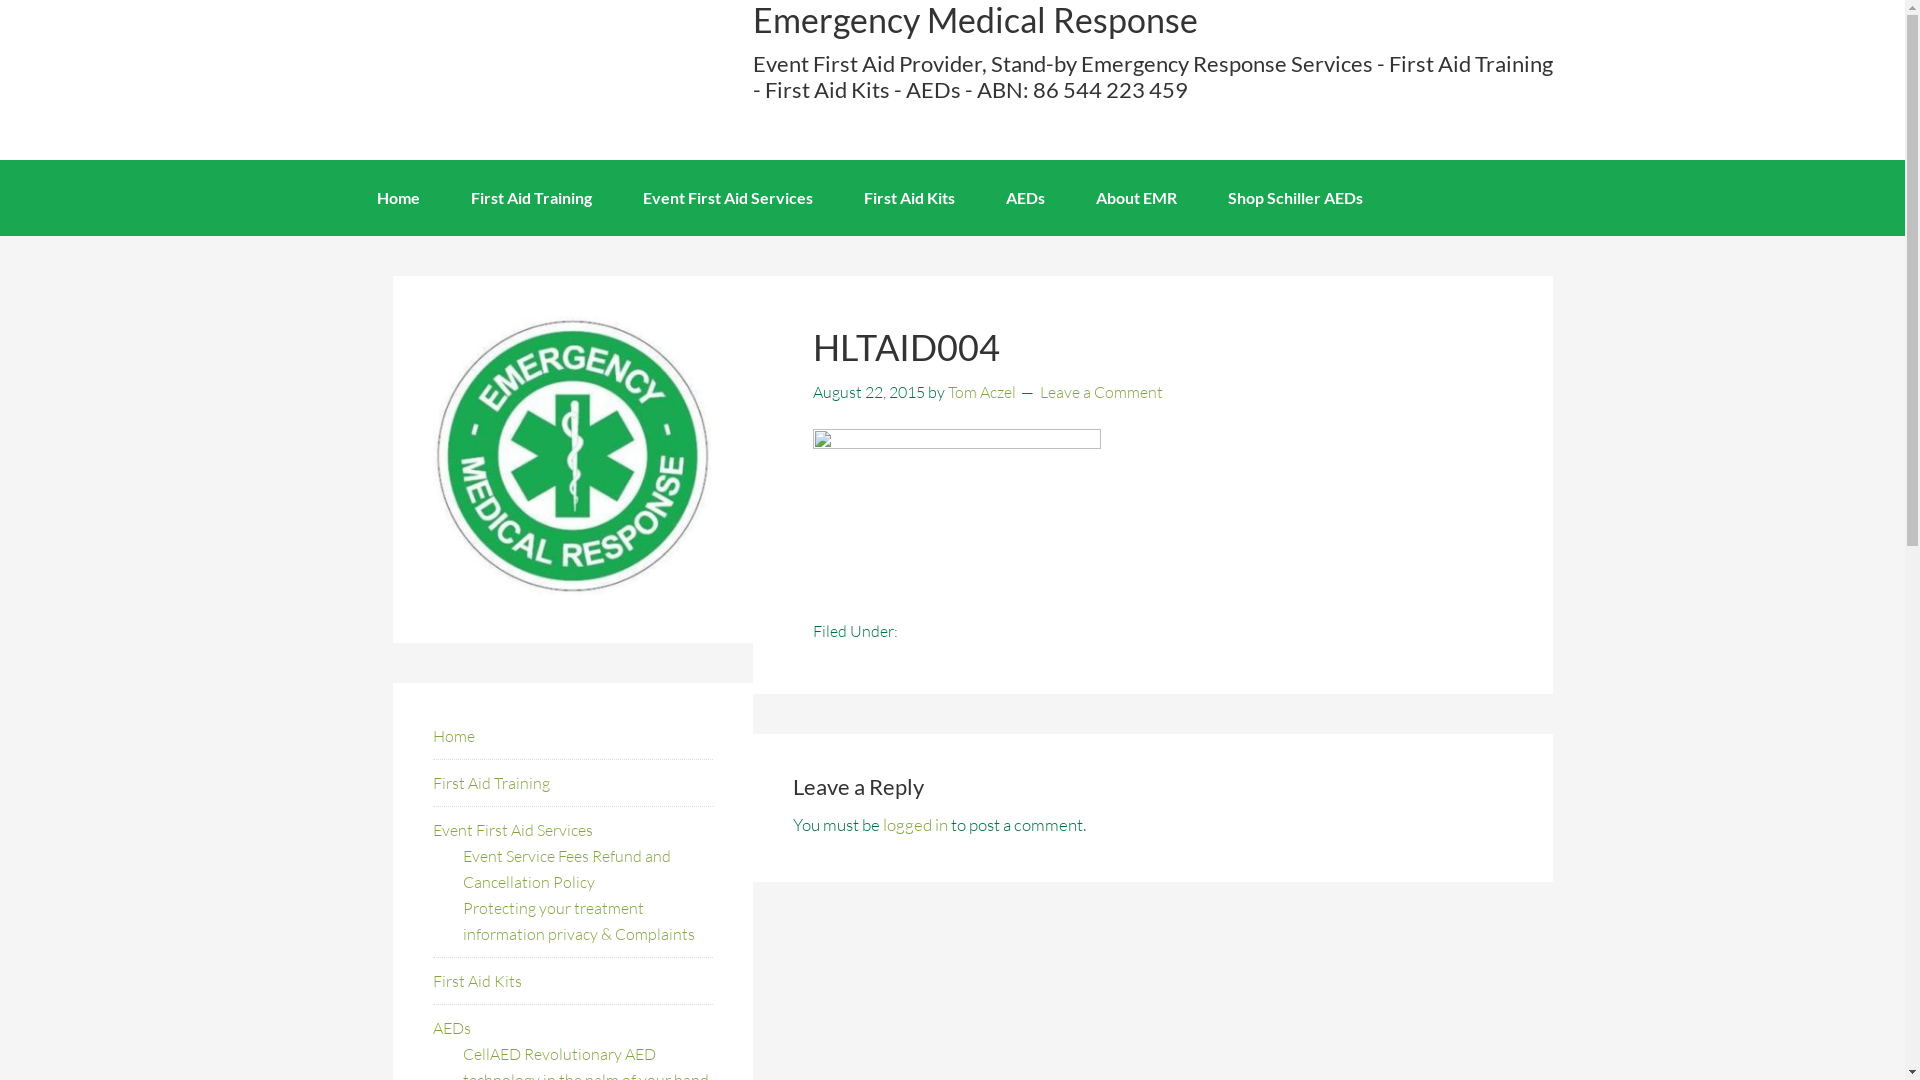 Image resolution: width=1920 pixels, height=1080 pixels. What do you see at coordinates (476, 981) in the screenshot?
I see `First Aid Kits` at bounding box center [476, 981].